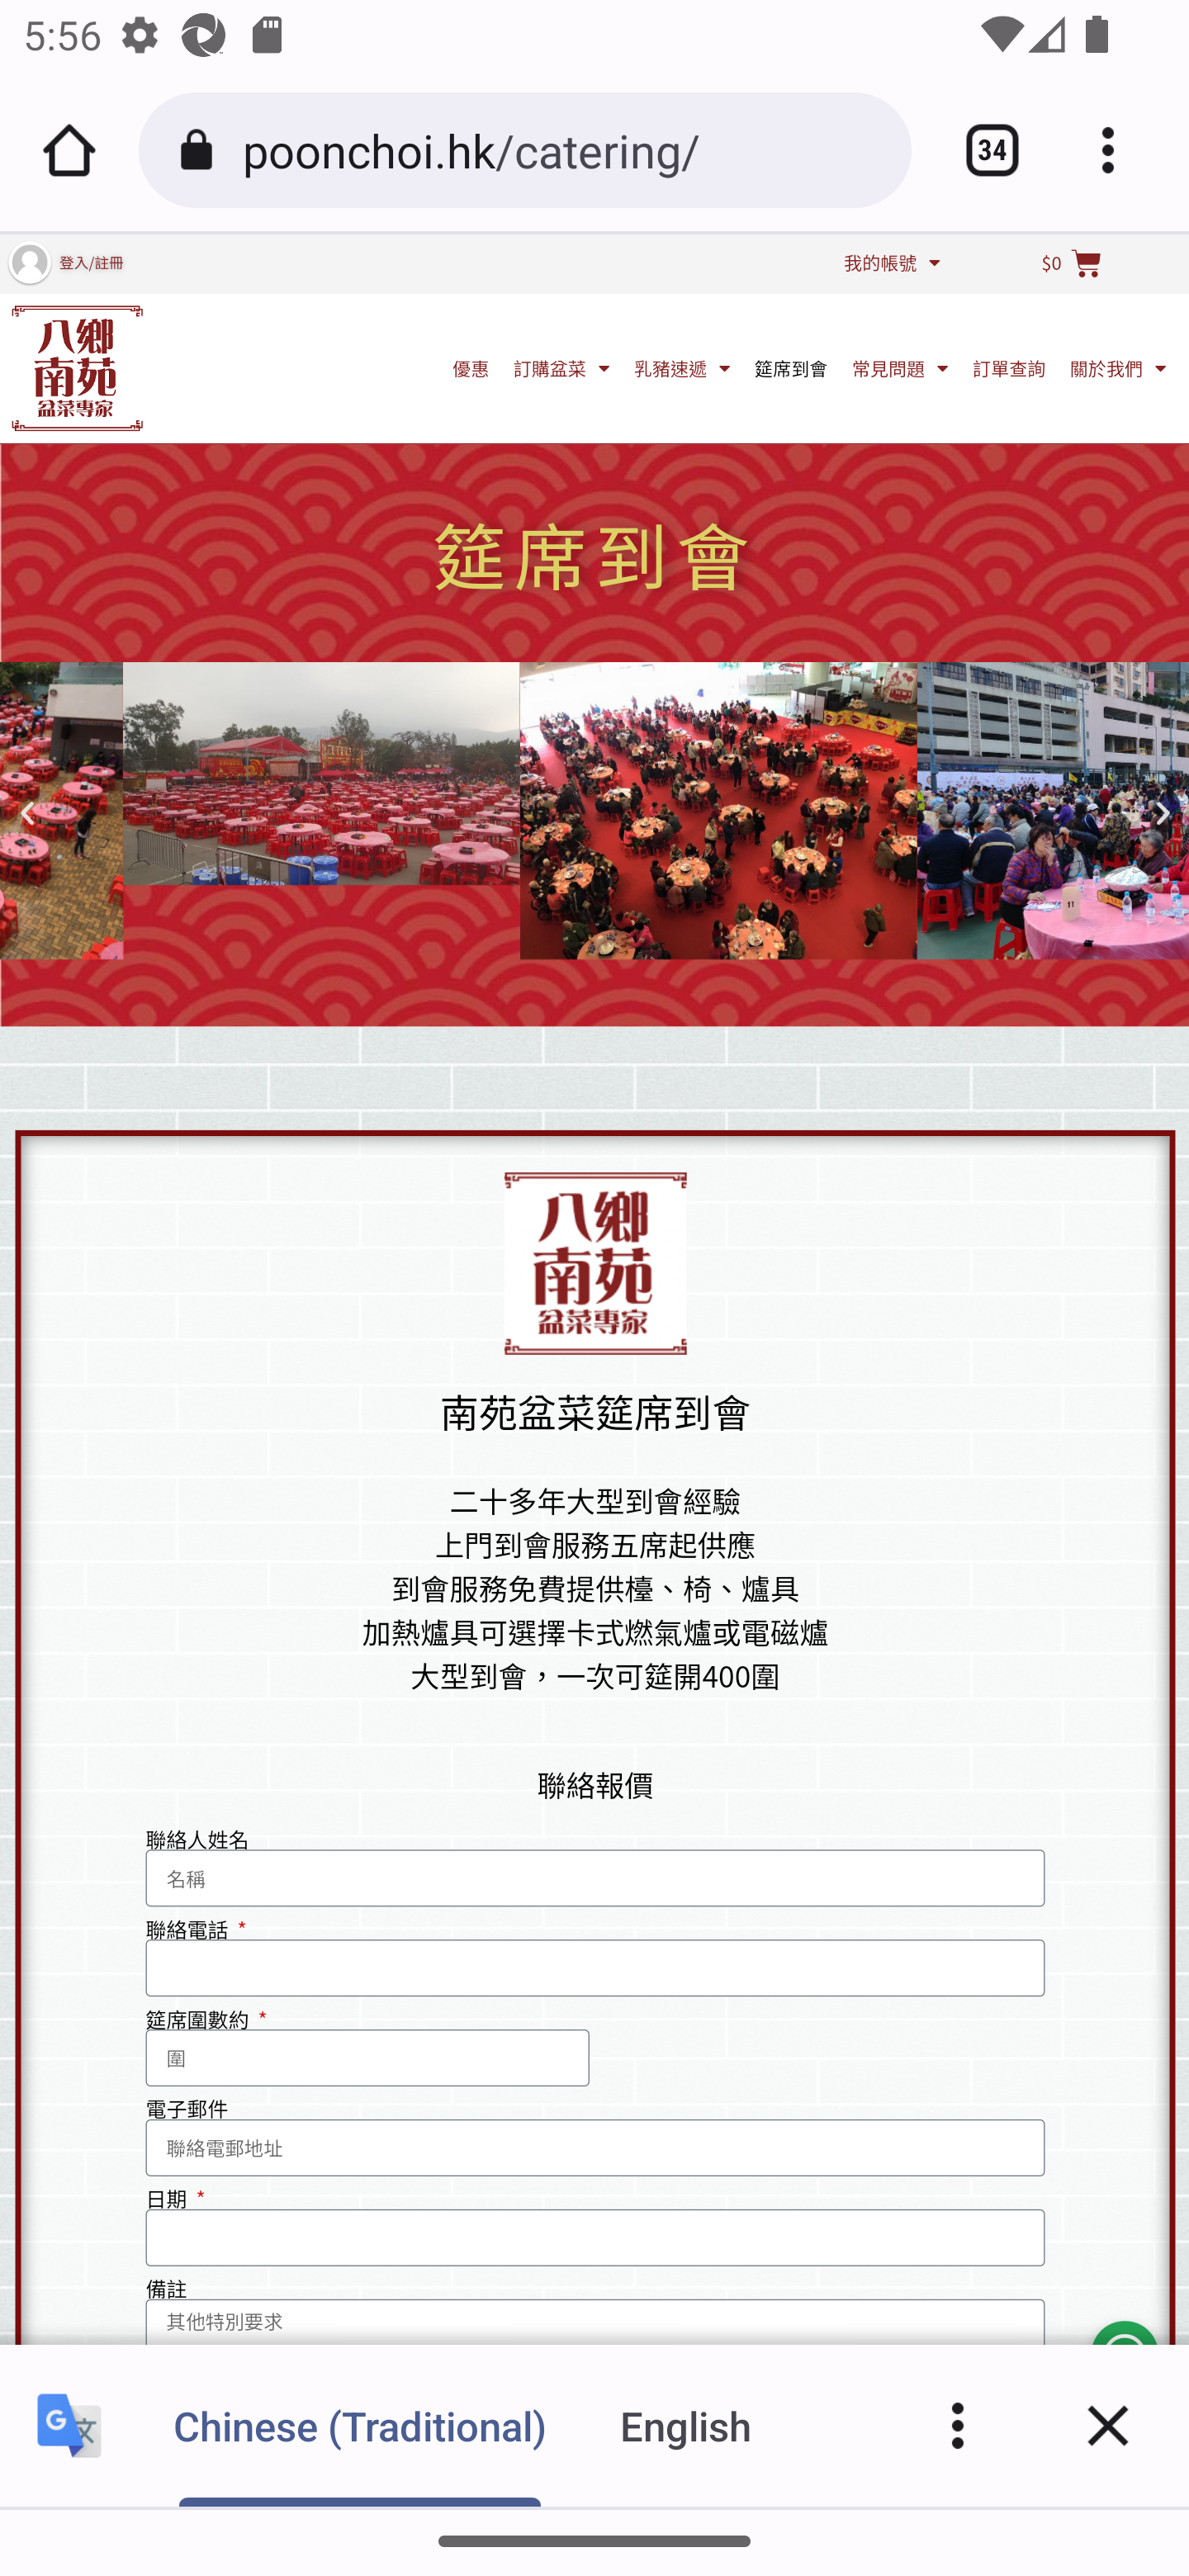 The width and height of the screenshot is (1189, 2576). What do you see at coordinates (682, 367) in the screenshot?
I see `乳豬速遞  乳豬速遞 ` at bounding box center [682, 367].